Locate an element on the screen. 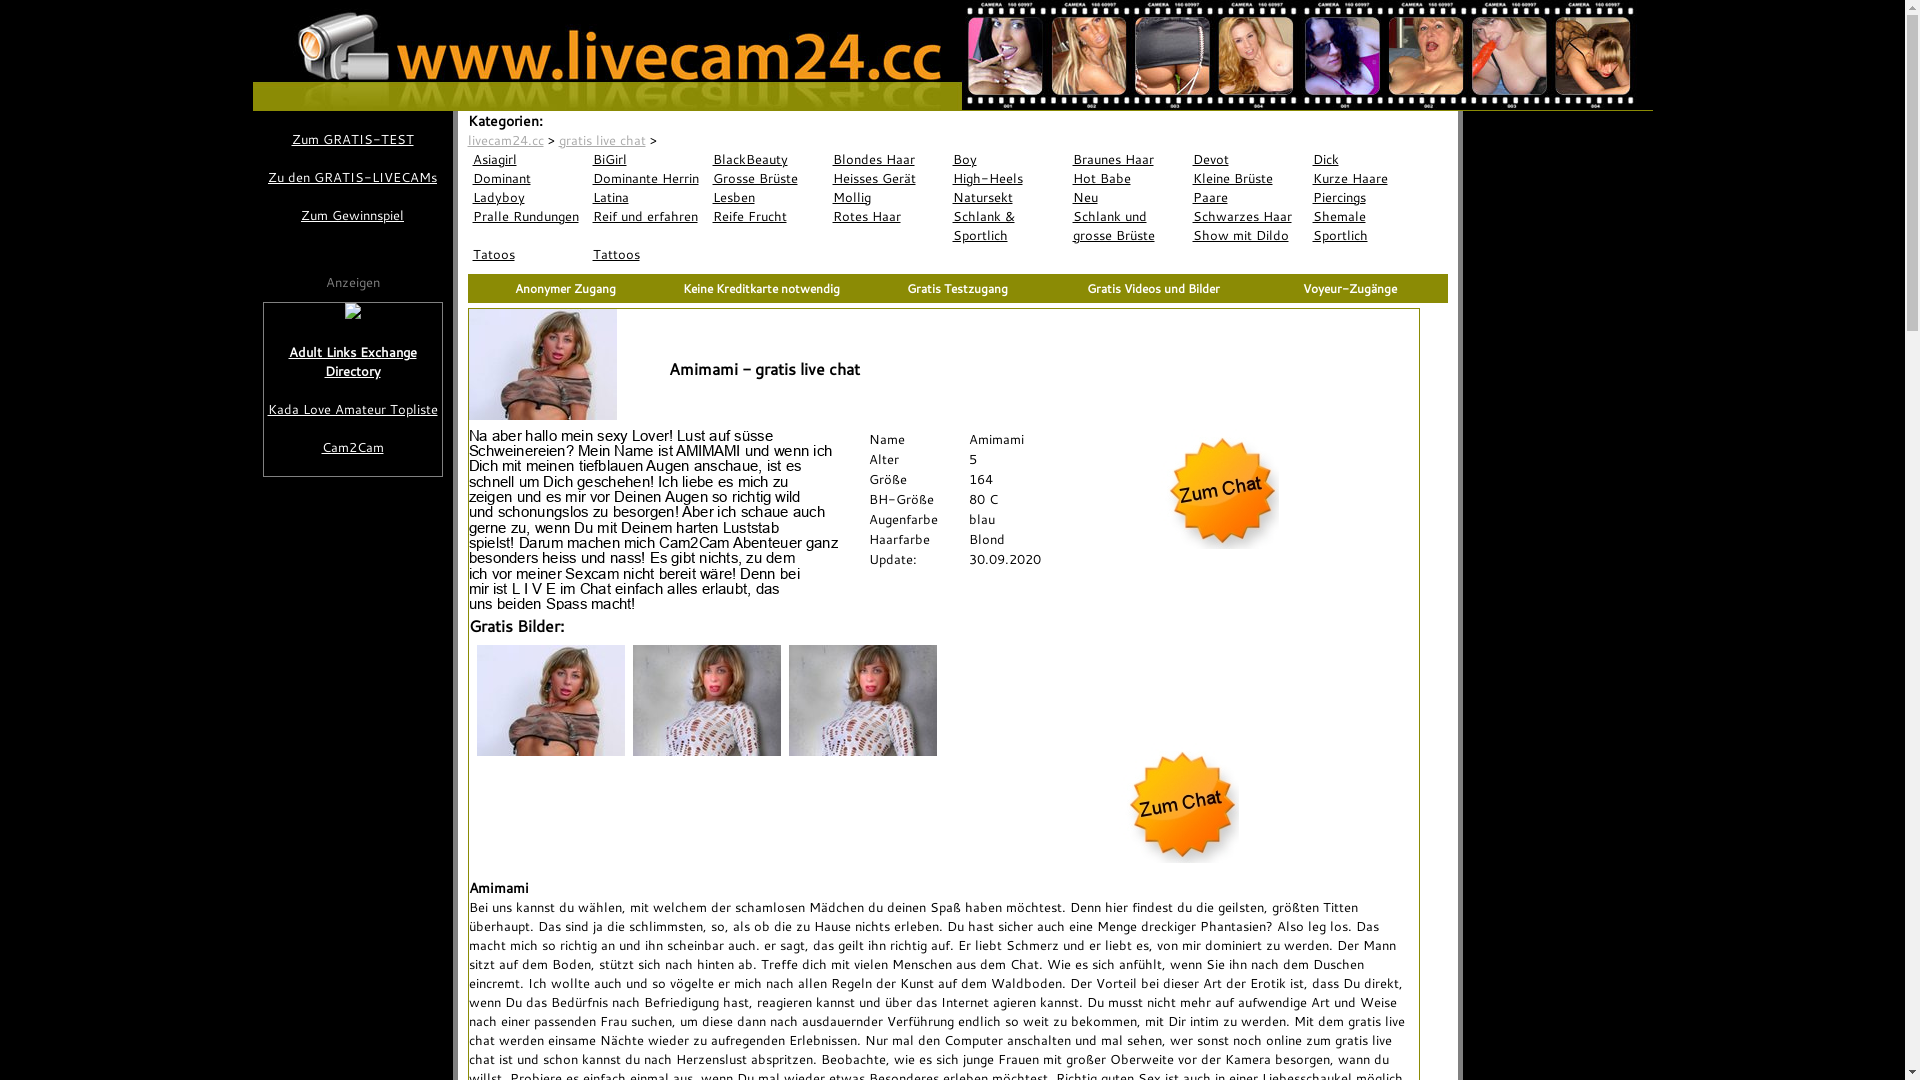 The height and width of the screenshot is (1080, 1920). Piercings is located at coordinates (1368, 198).